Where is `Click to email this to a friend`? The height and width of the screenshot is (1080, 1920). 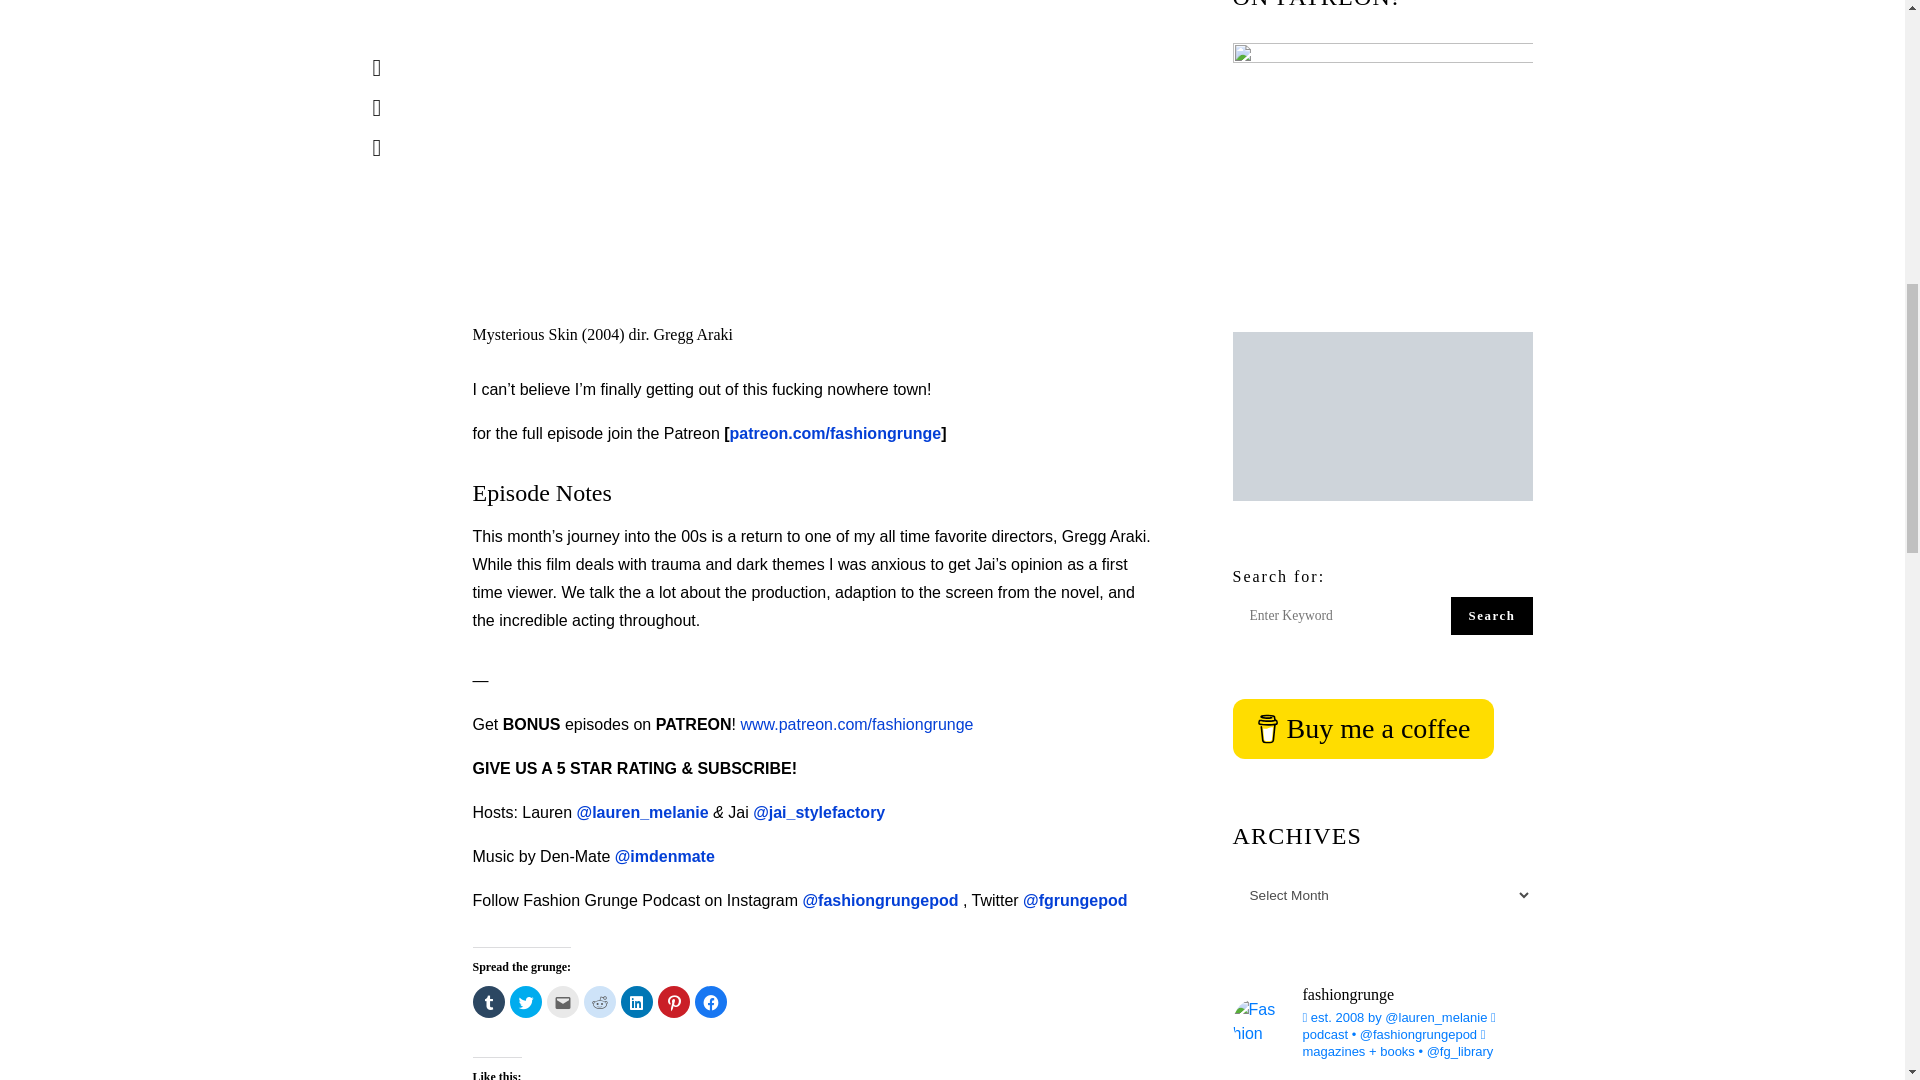
Click to email this to a friend is located at coordinates (561, 1002).